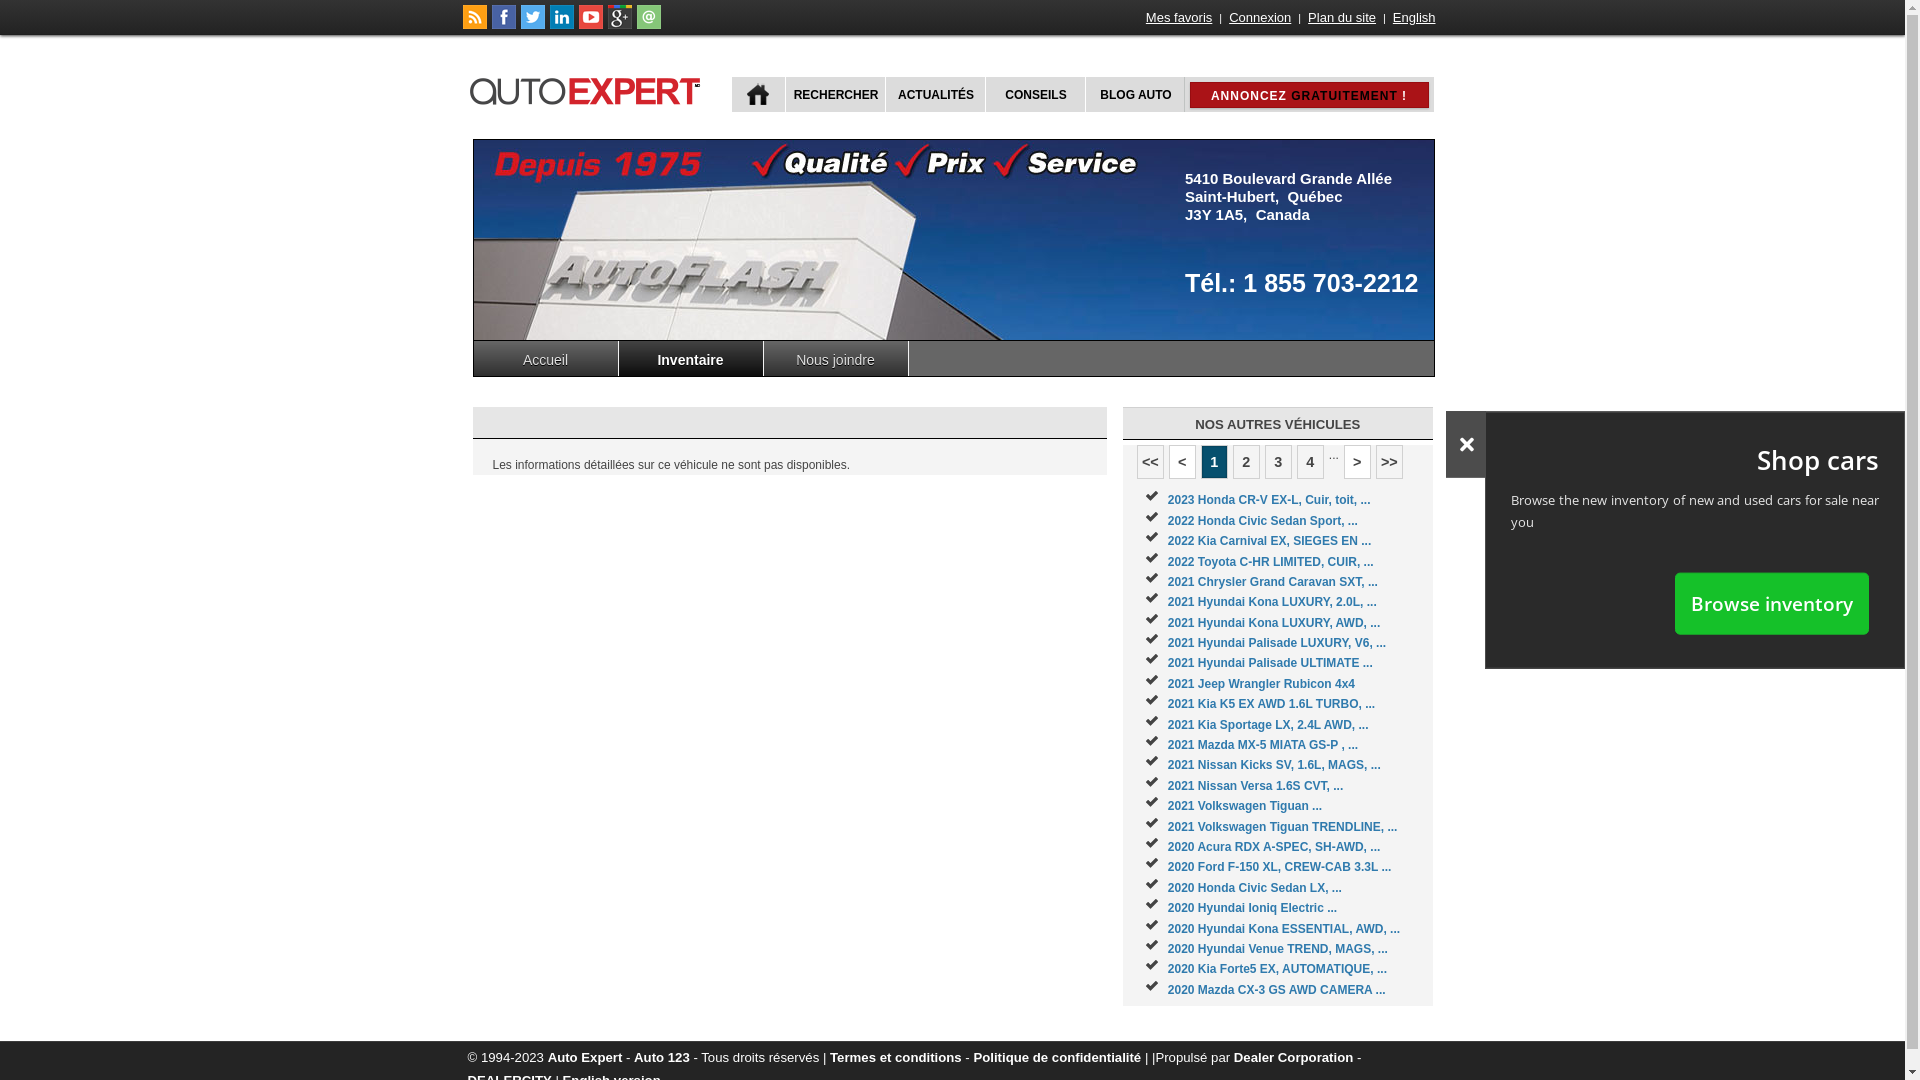  Describe the element at coordinates (1278, 969) in the screenshot. I see `2020 Kia Forte5 EX, AUTOMATIQUE, ...` at that location.